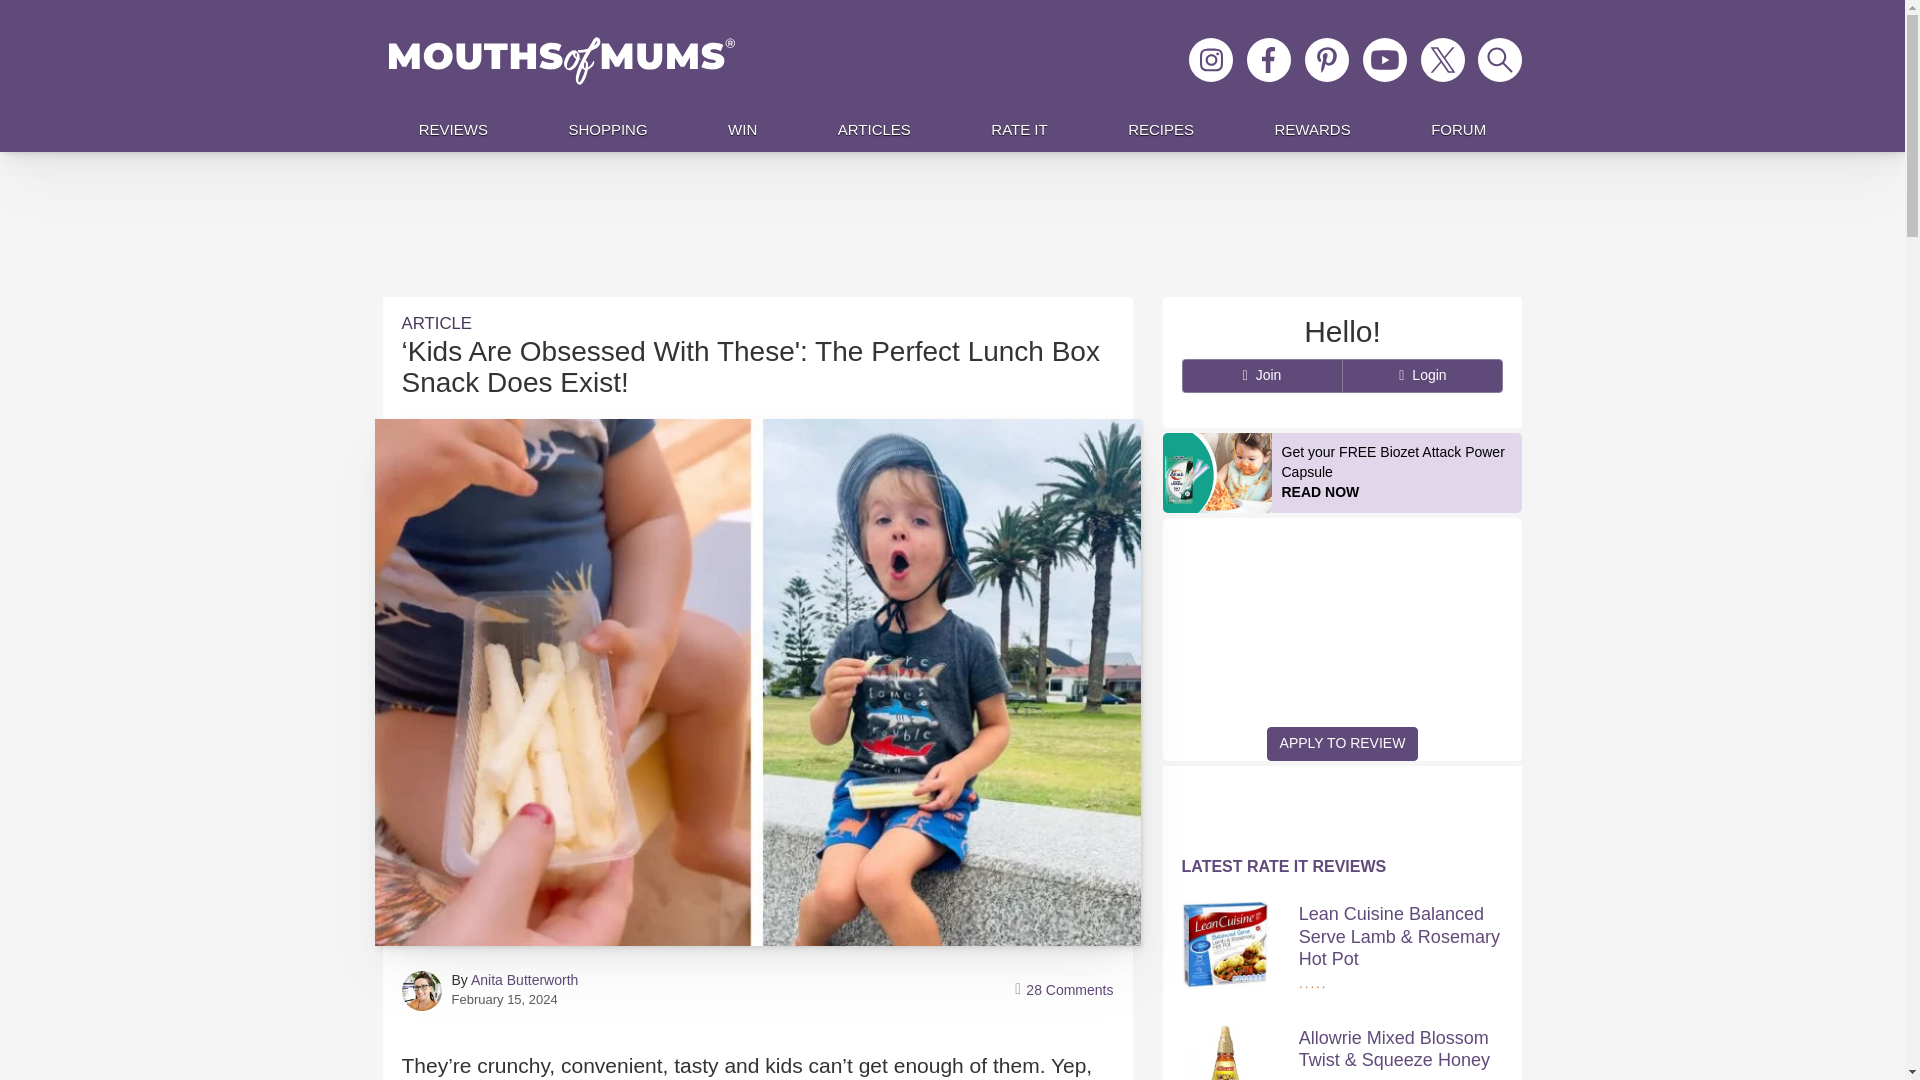  Describe the element at coordinates (742, 129) in the screenshot. I see `WIN` at that location.